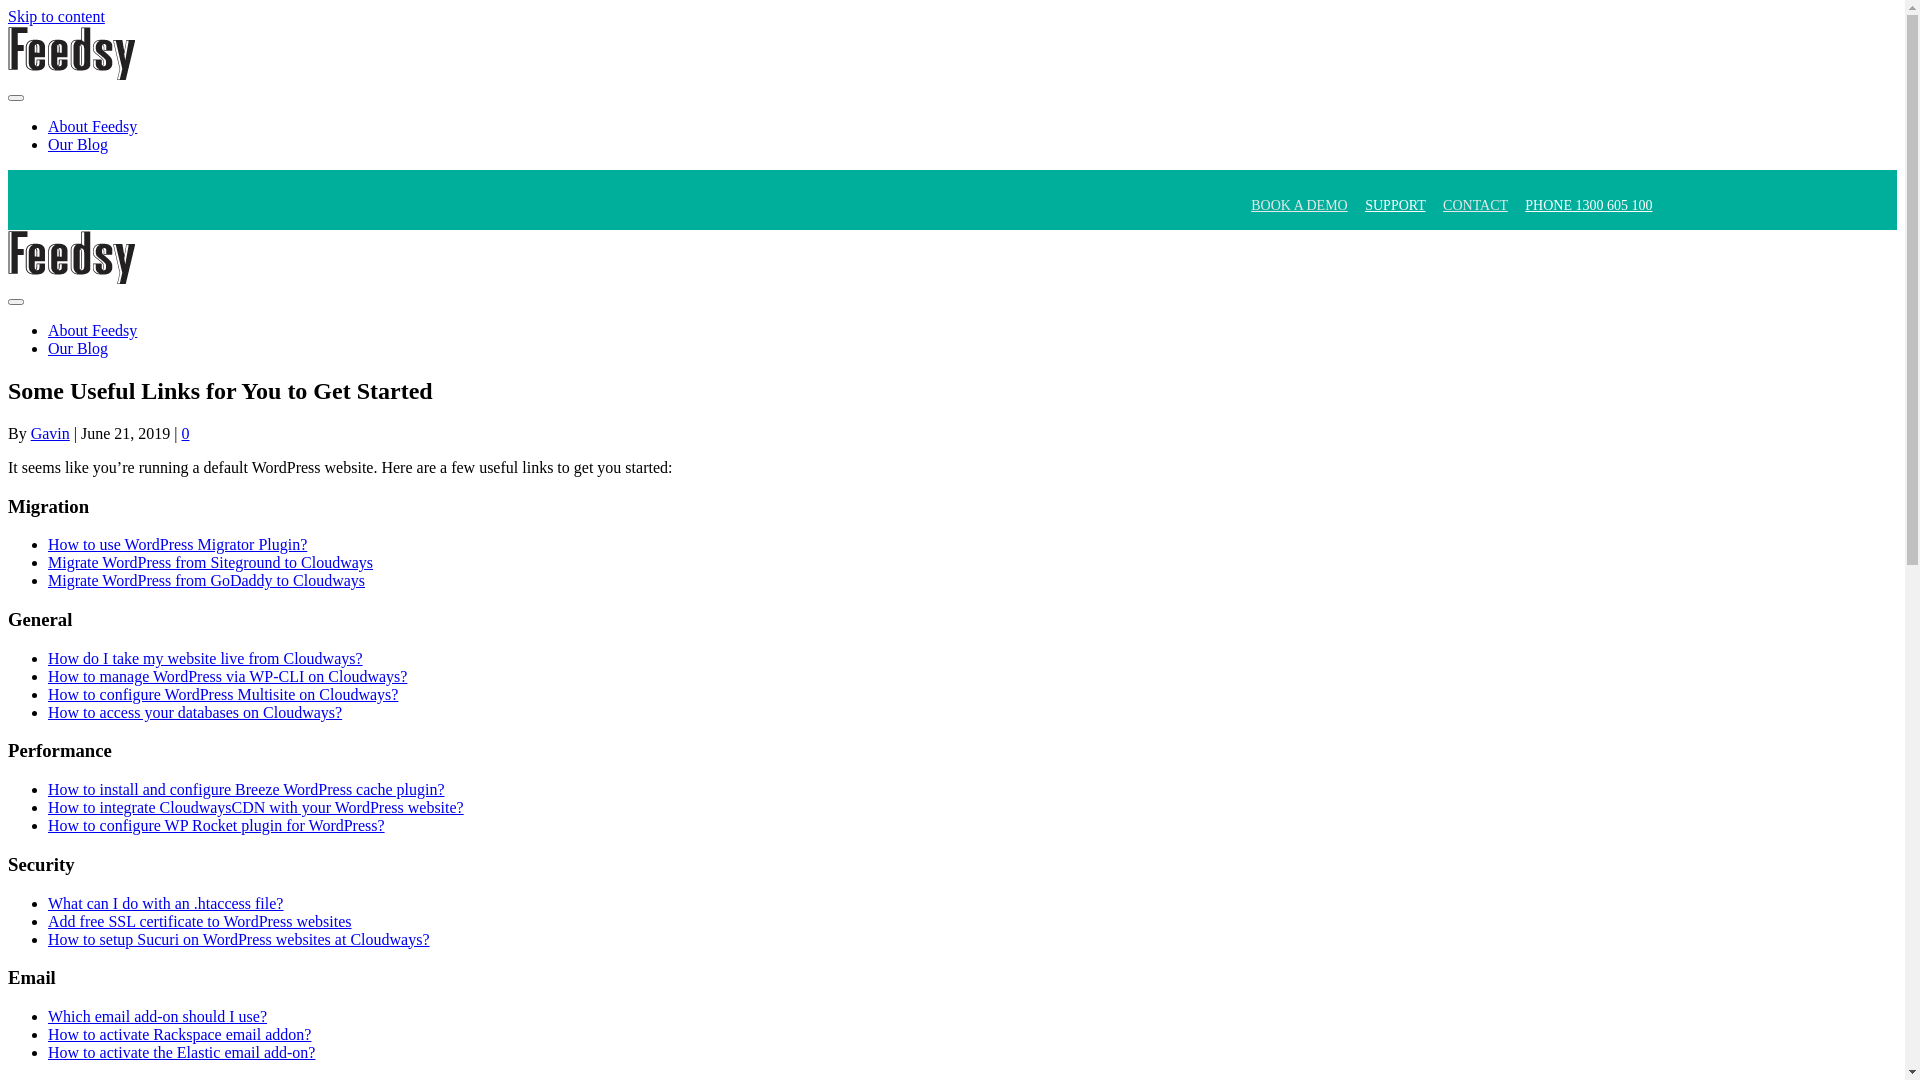 The image size is (1920, 1080). Describe the element at coordinates (166, 904) in the screenshot. I see `What can I do with an .htaccess file?` at that location.